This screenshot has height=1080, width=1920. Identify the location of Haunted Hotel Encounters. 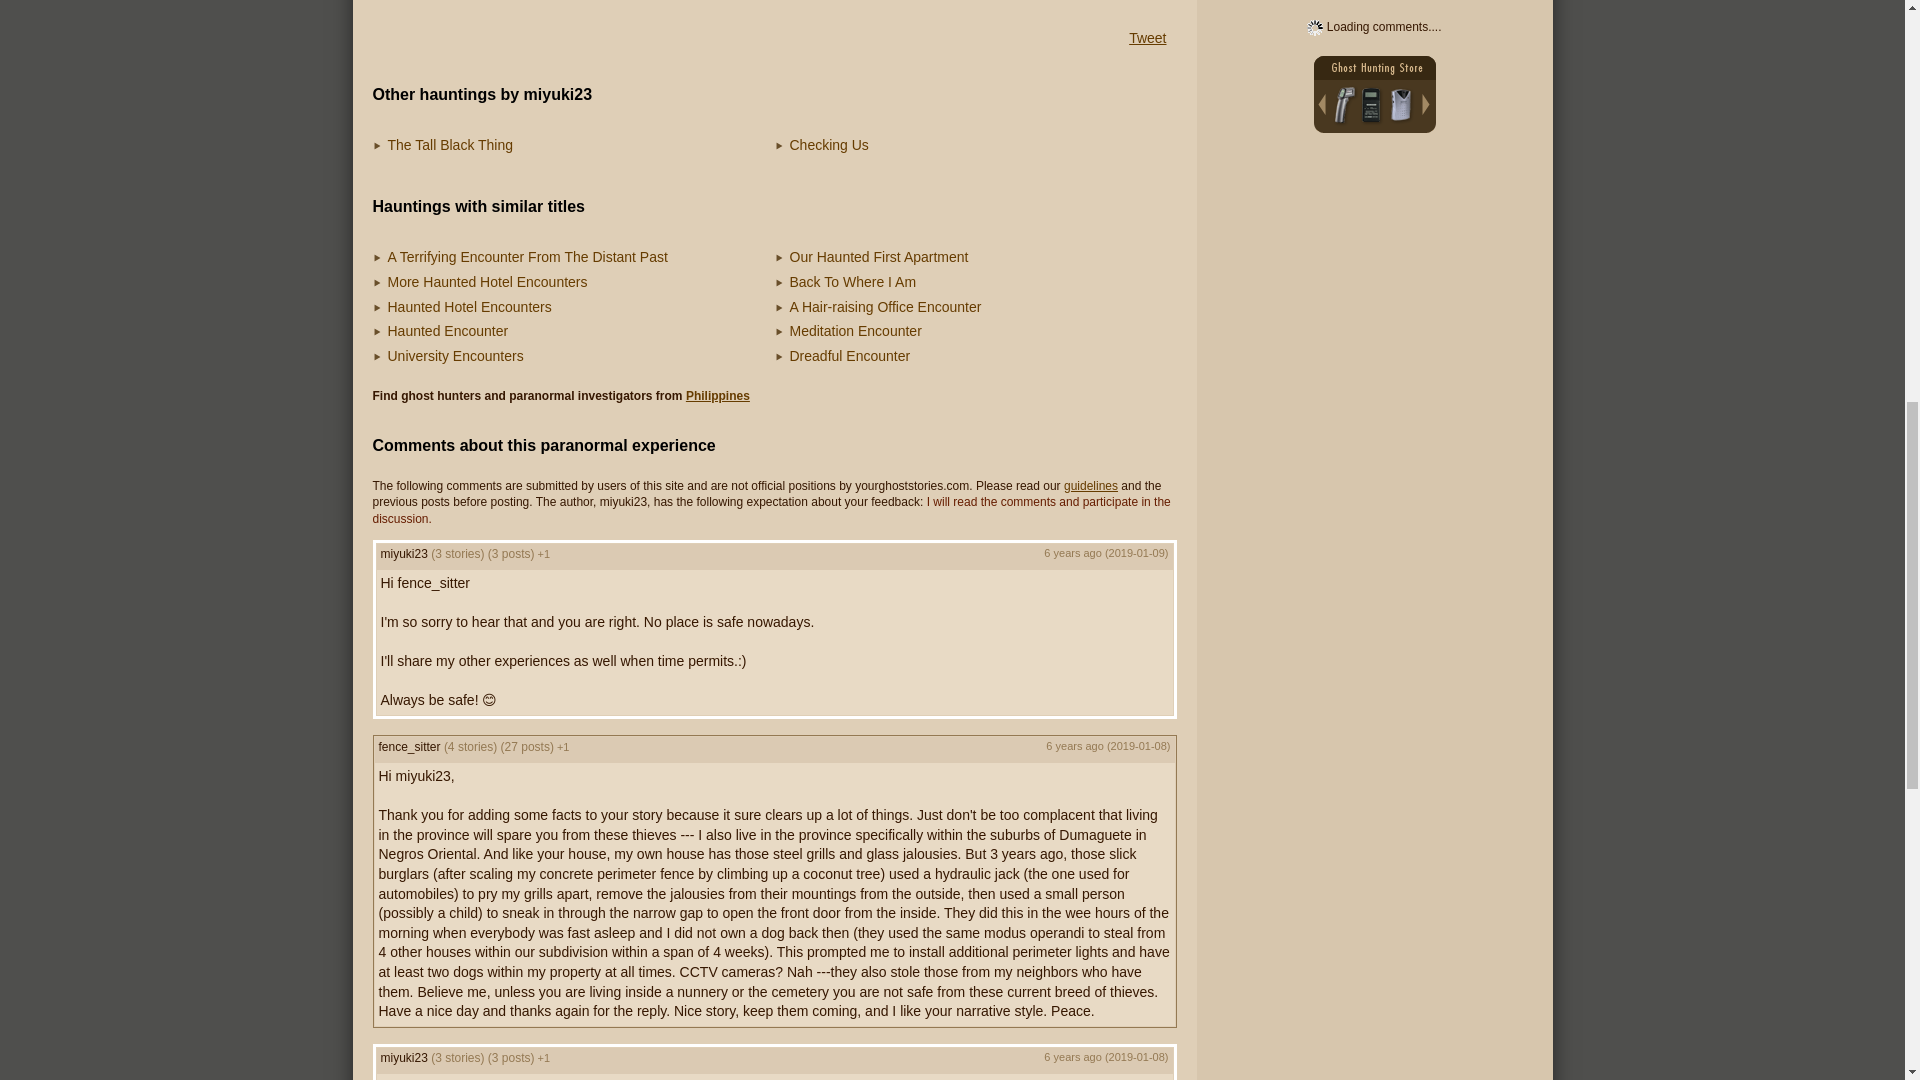
(470, 307).